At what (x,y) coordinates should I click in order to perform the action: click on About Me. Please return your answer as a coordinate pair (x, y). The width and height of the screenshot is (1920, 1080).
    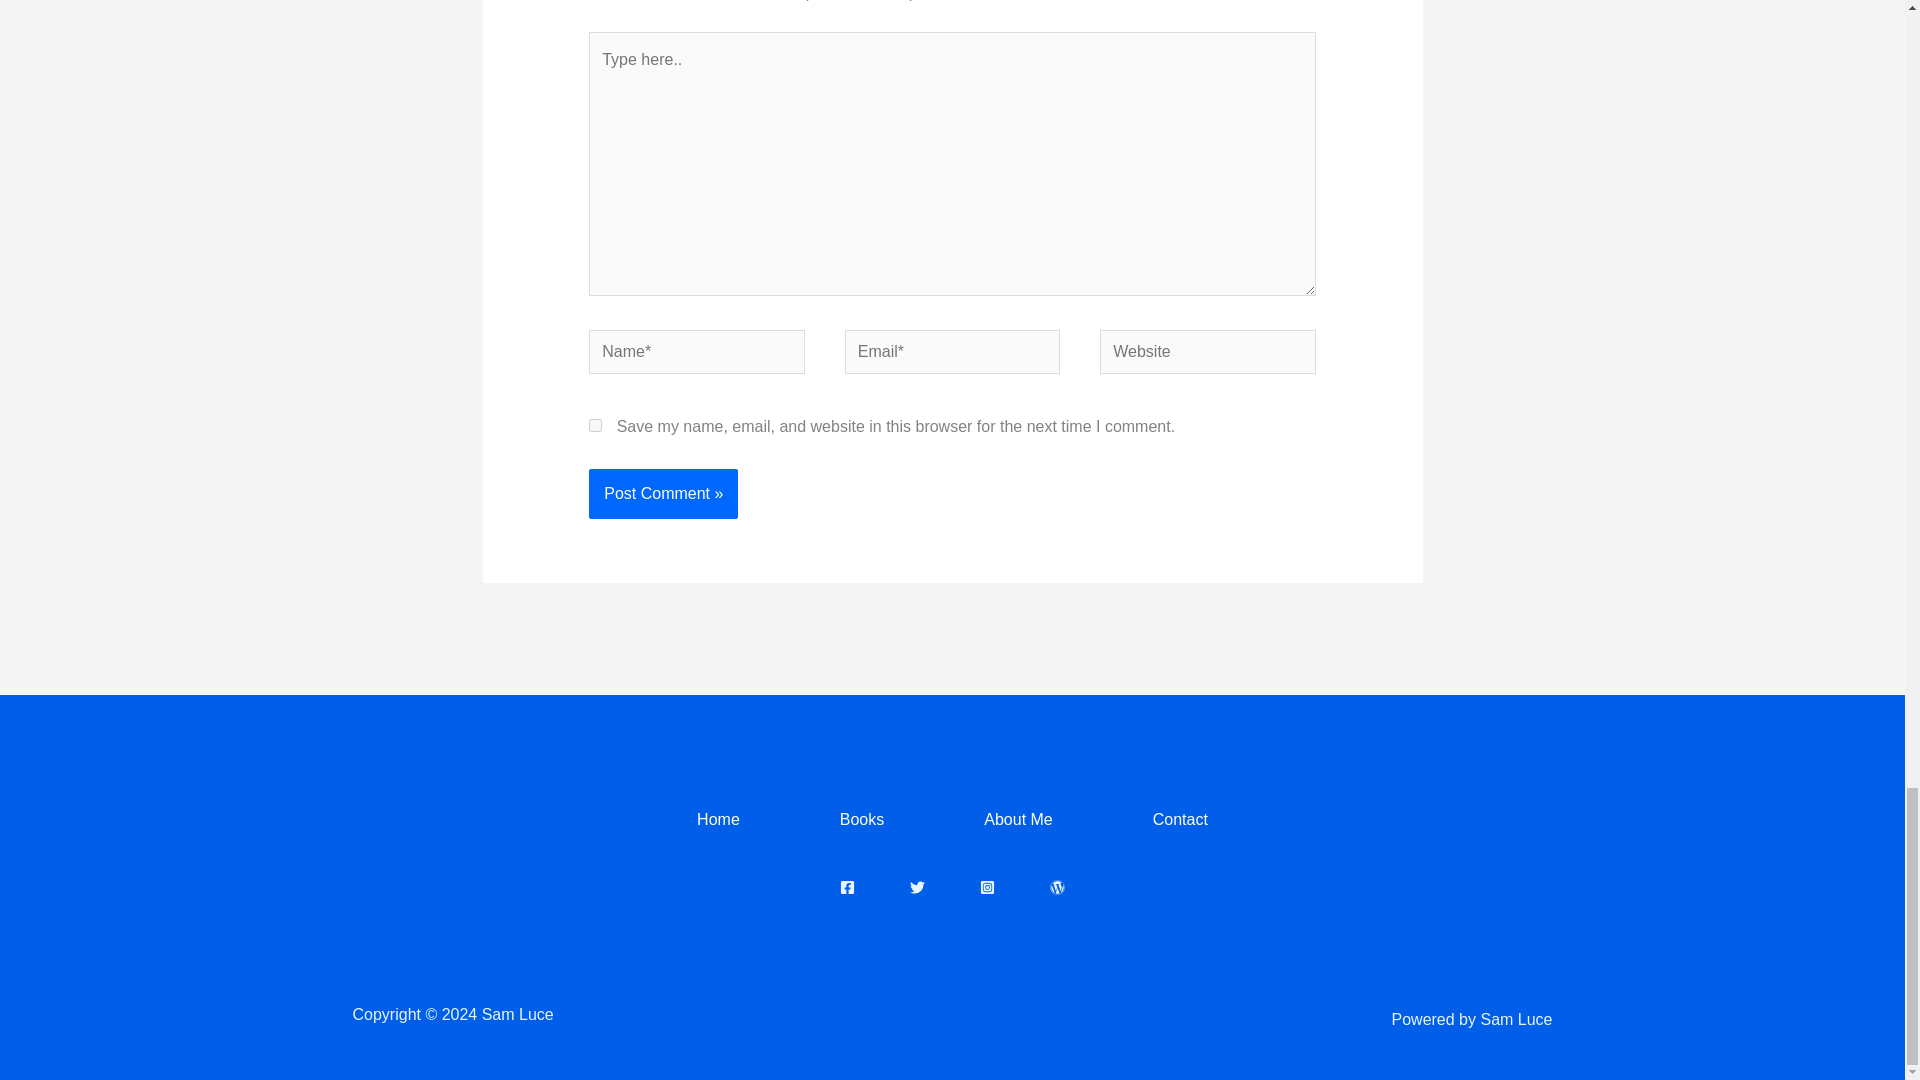
    Looking at the image, I should click on (1018, 820).